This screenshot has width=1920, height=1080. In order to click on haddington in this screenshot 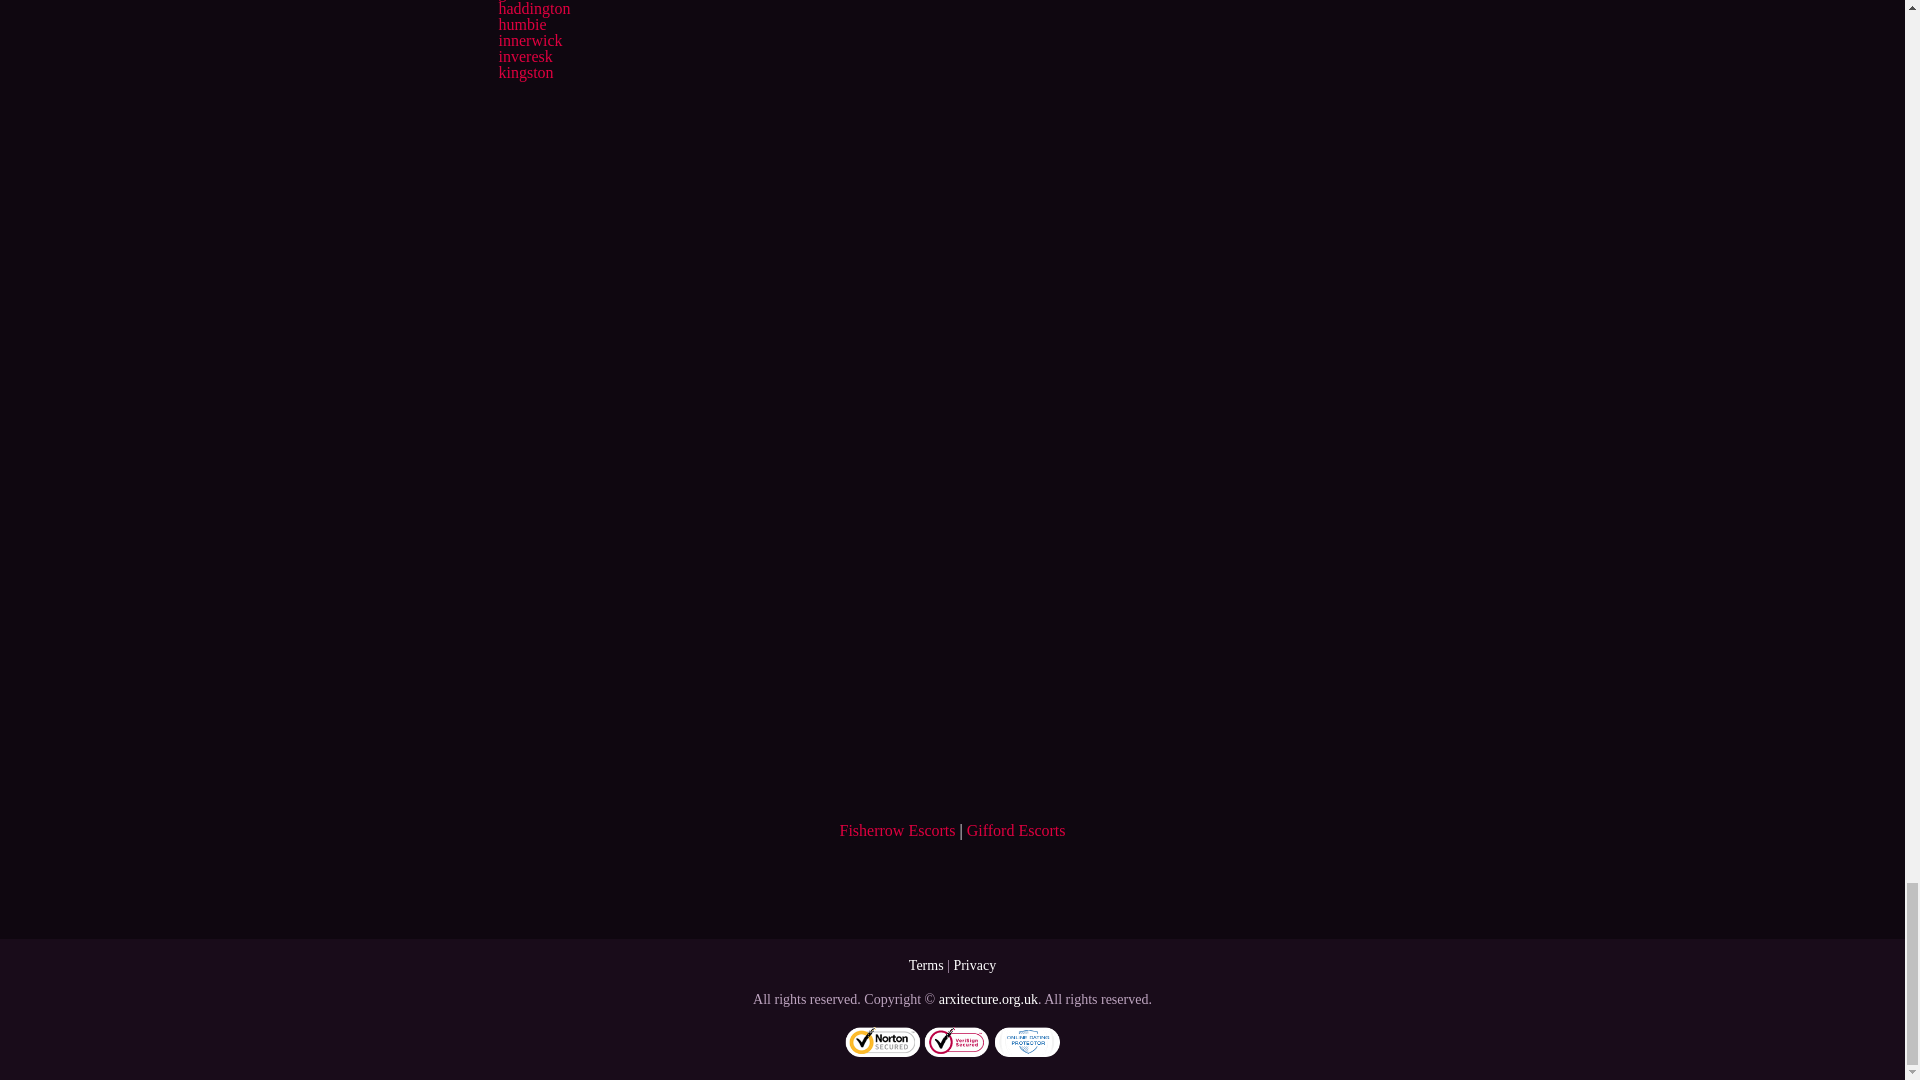, I will do `click(534, 8)`.